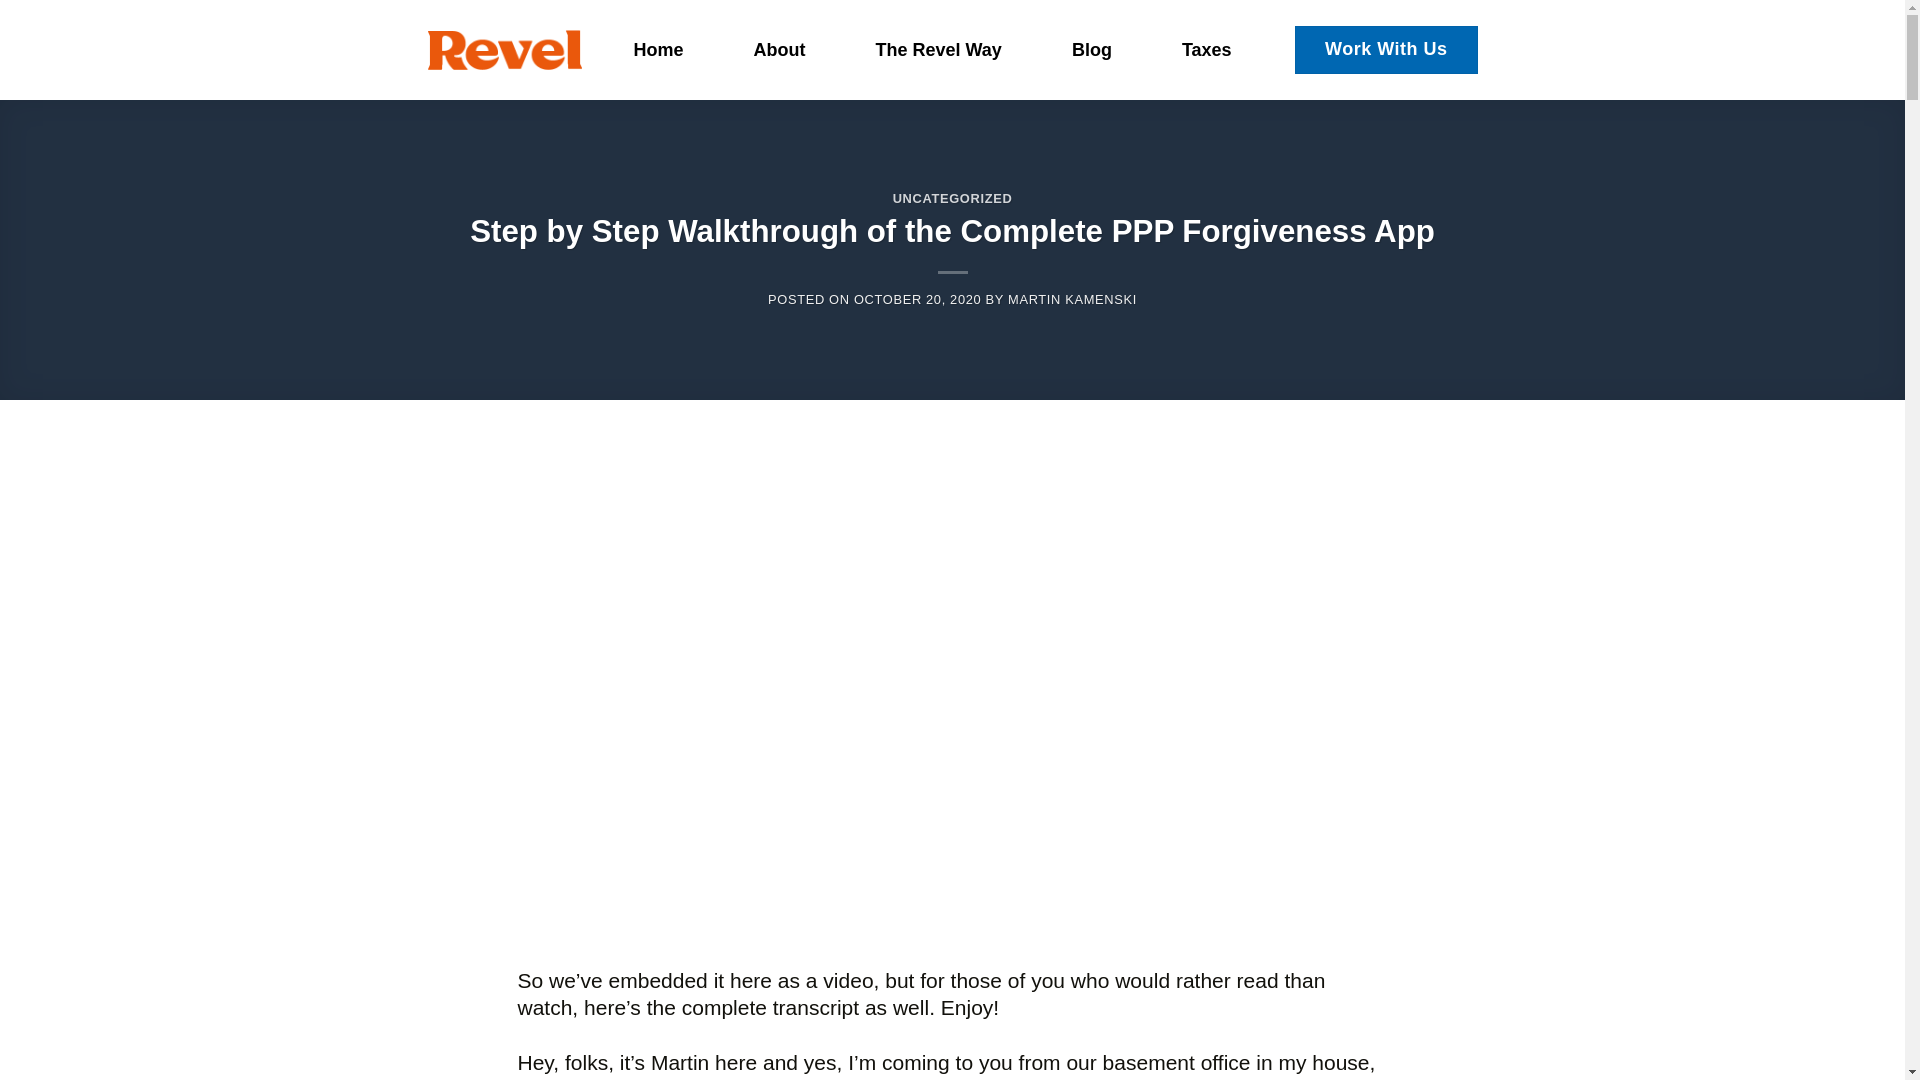 This screenshot has width=1920, height=1080. What do you see at coordinates (952, 198) in the screenshot?
I see `UNCATEGORIZED` at bounding box center [952, 198].